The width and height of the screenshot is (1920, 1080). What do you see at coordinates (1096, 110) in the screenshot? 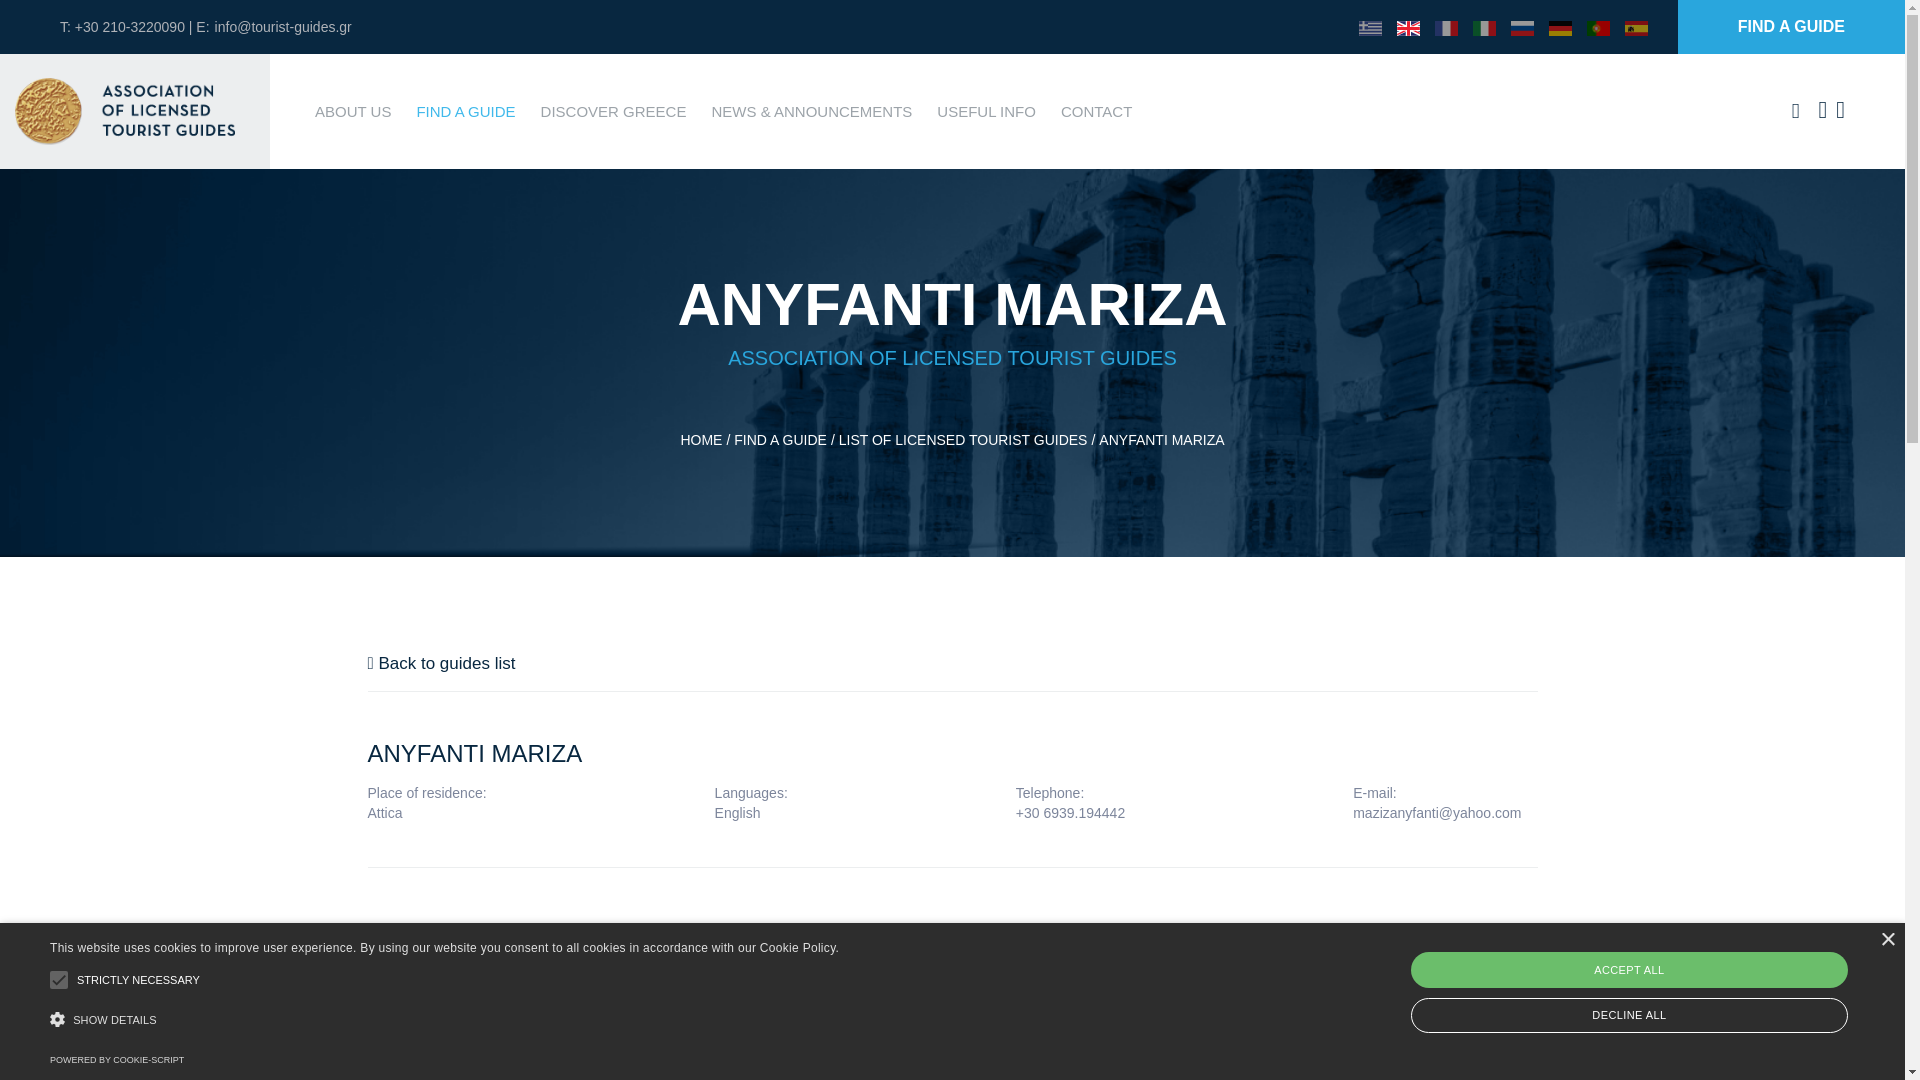
I see `CONTACT` at bounding box center [1096, 110].